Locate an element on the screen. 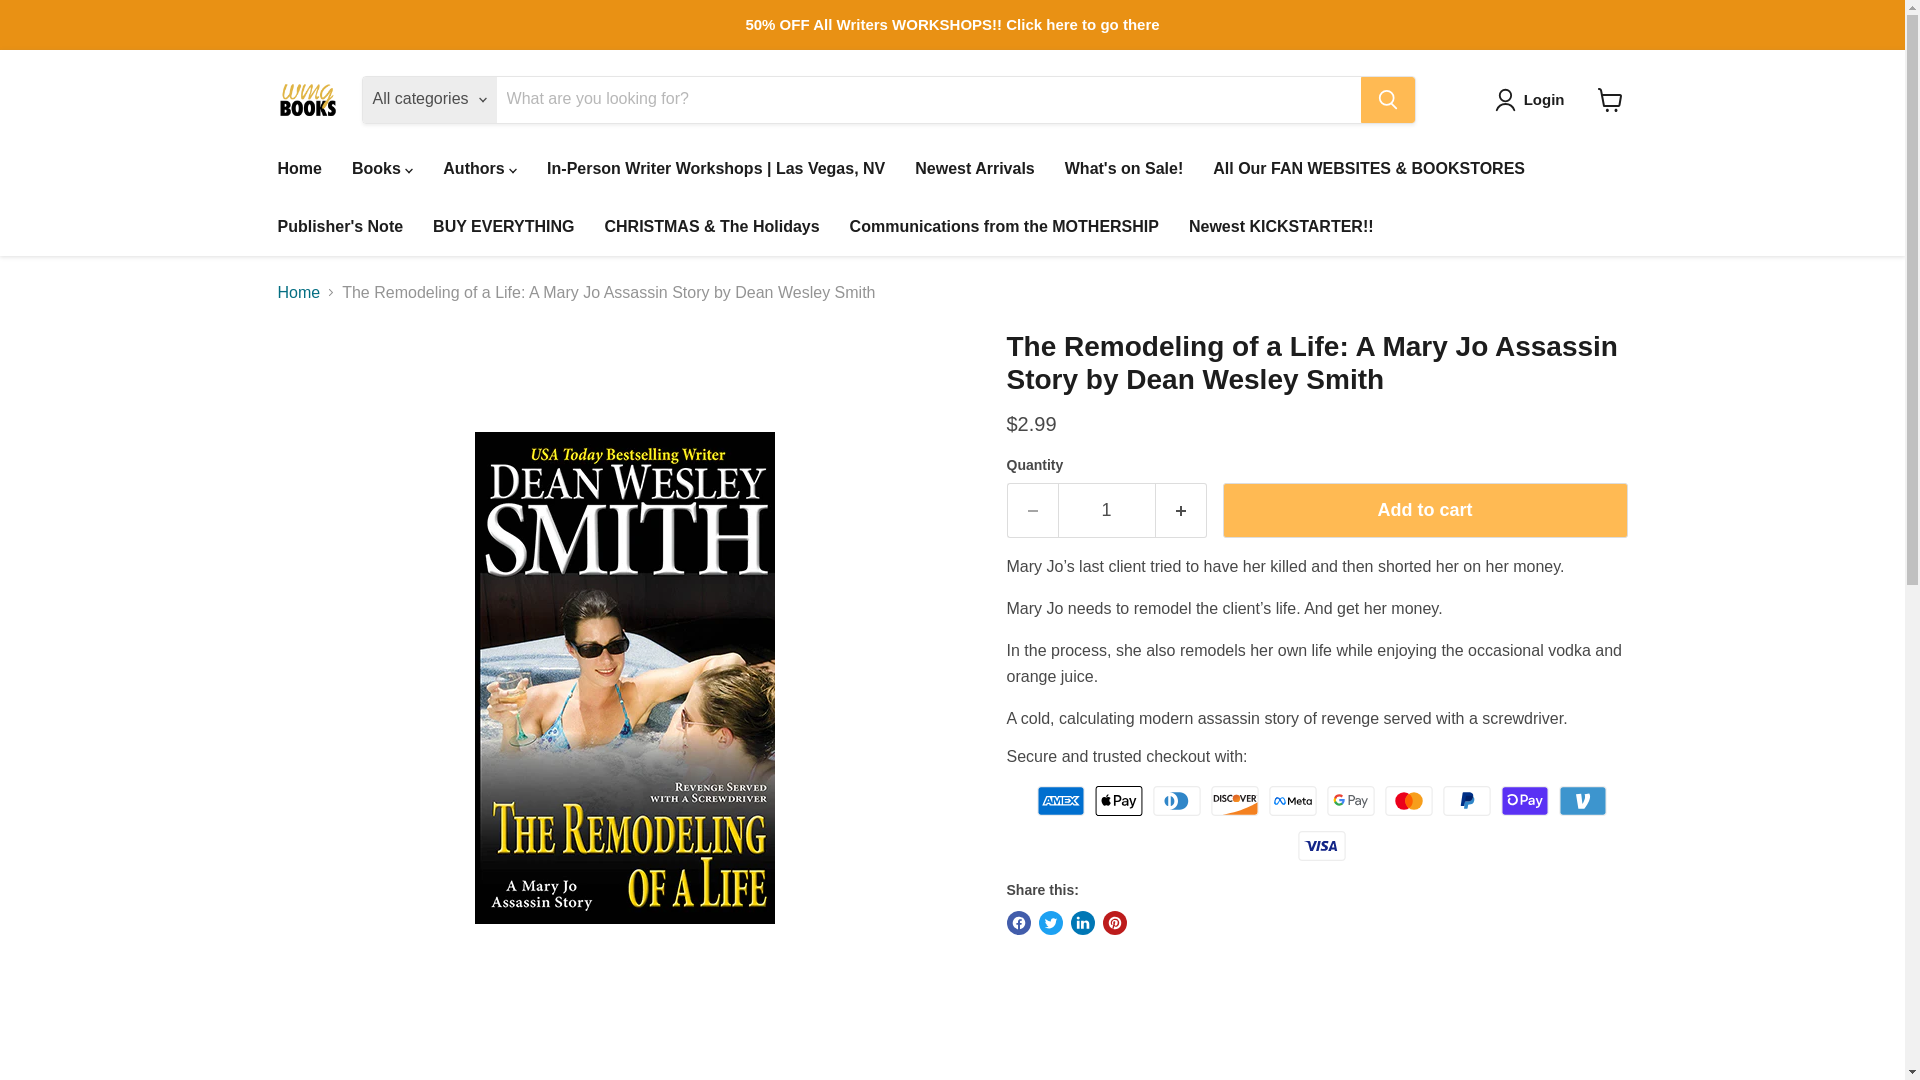 This screenshot has height=1080, width=1920. Apple Pay is located at coordinates (1118, 801).